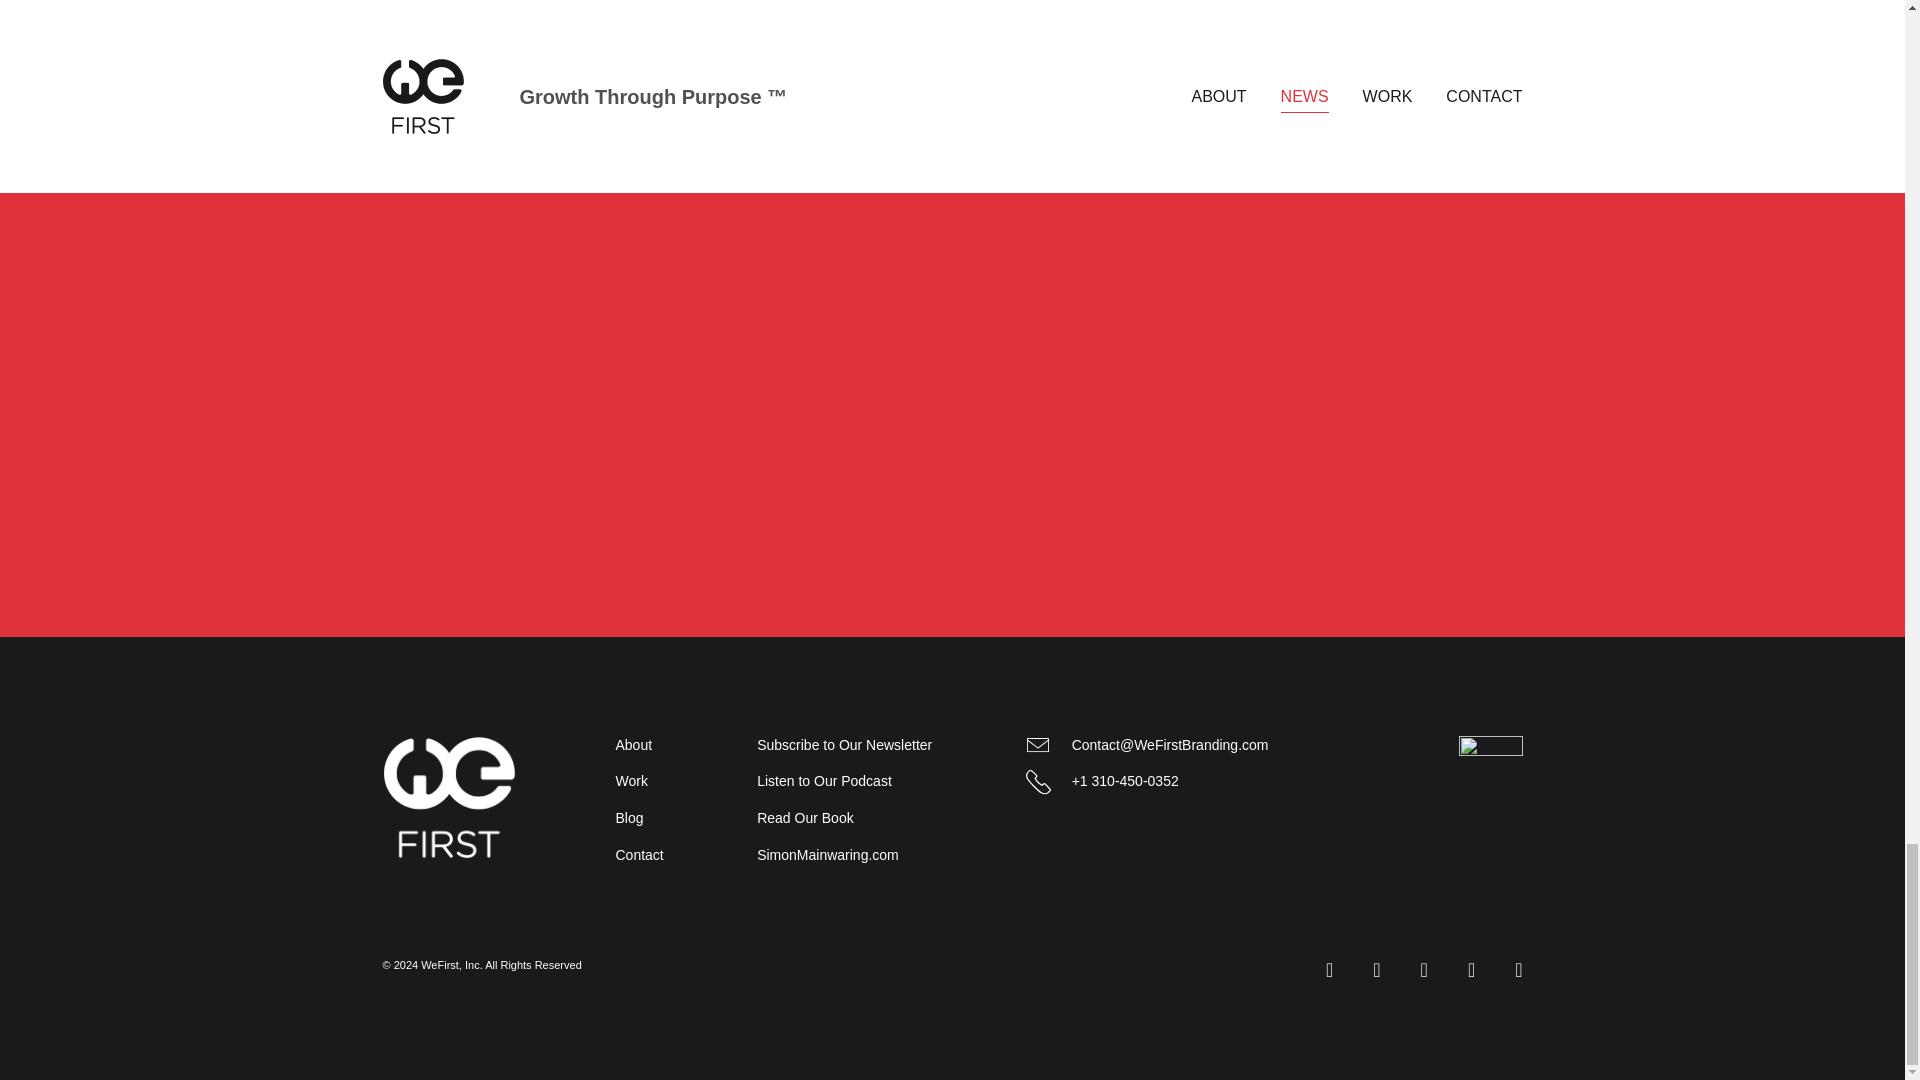 The width and height of the screenshot is (1920, 1080). What do you see at coordinates (640, 854) in the screenshot?
I see `Contact` at bounding box center [640, 854].